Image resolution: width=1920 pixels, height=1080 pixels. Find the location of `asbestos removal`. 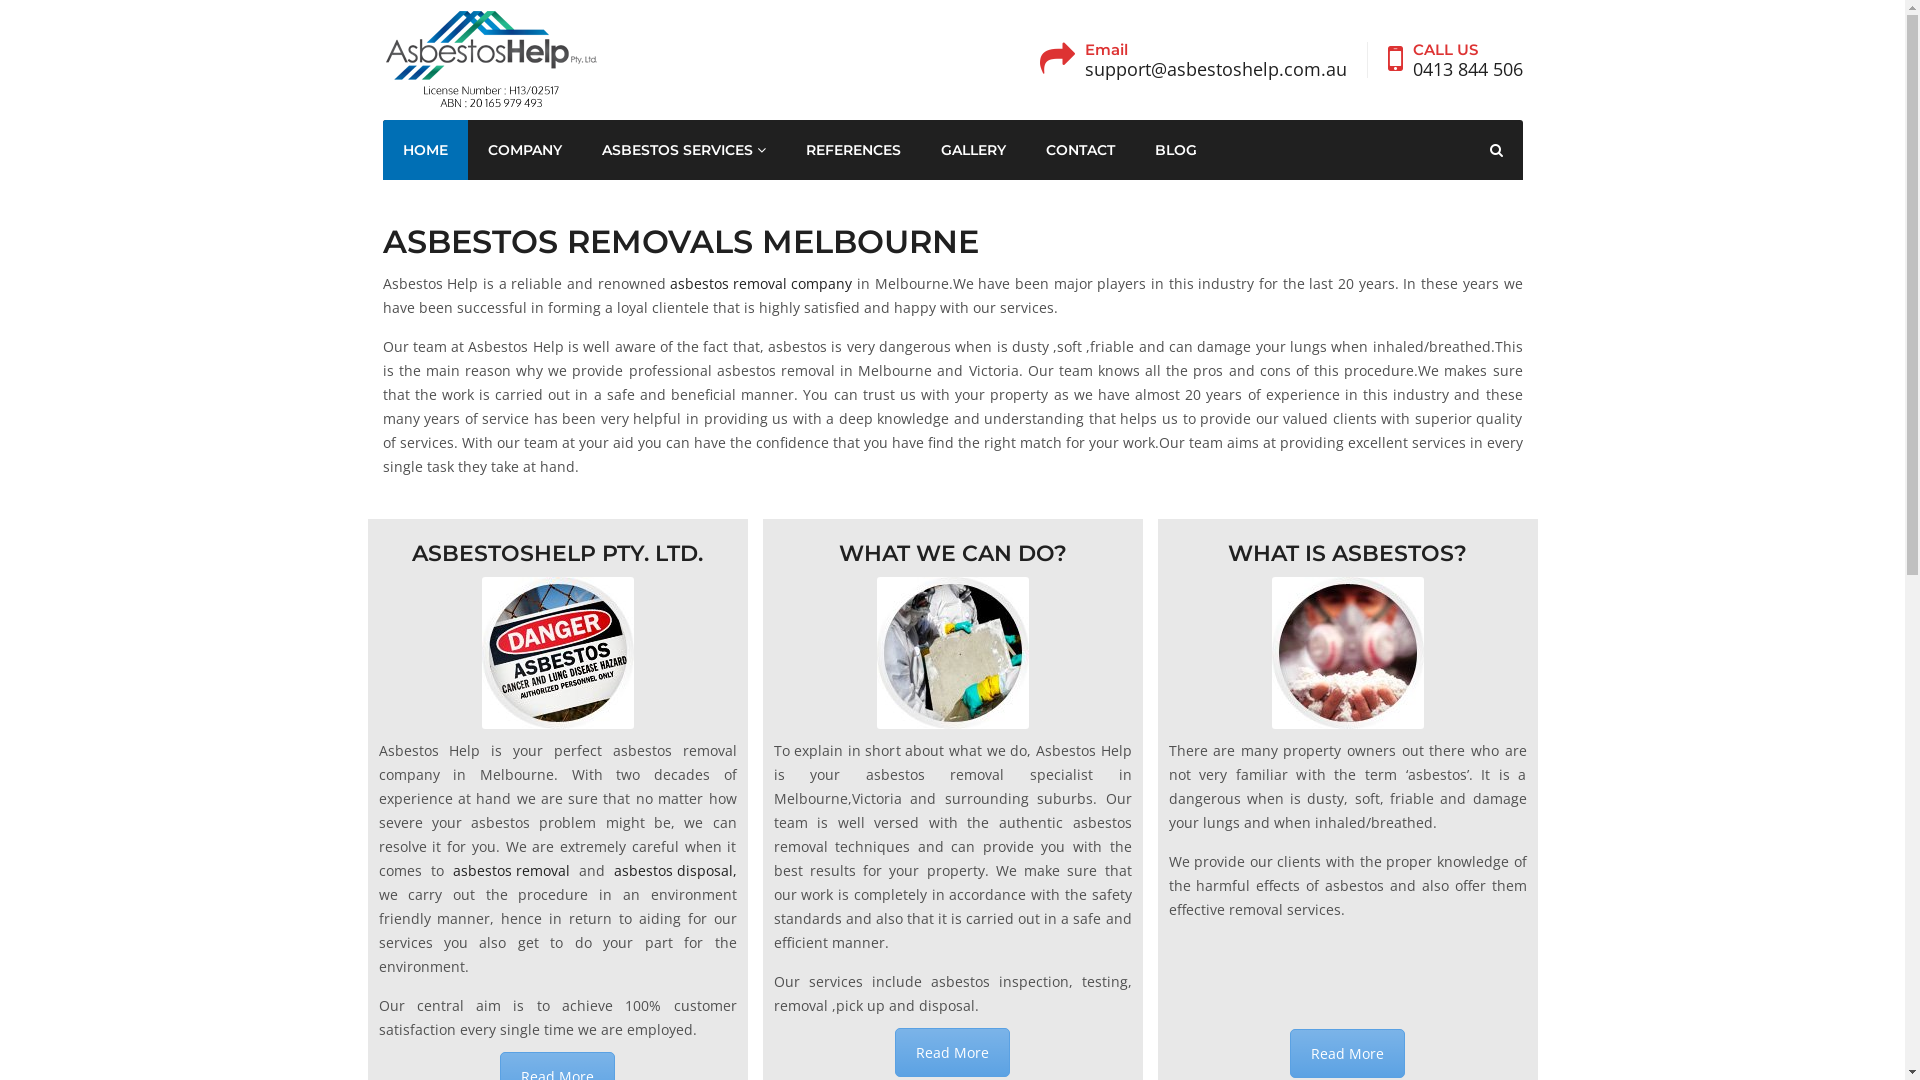

asbestos removal is located at coordinates (510, 870).